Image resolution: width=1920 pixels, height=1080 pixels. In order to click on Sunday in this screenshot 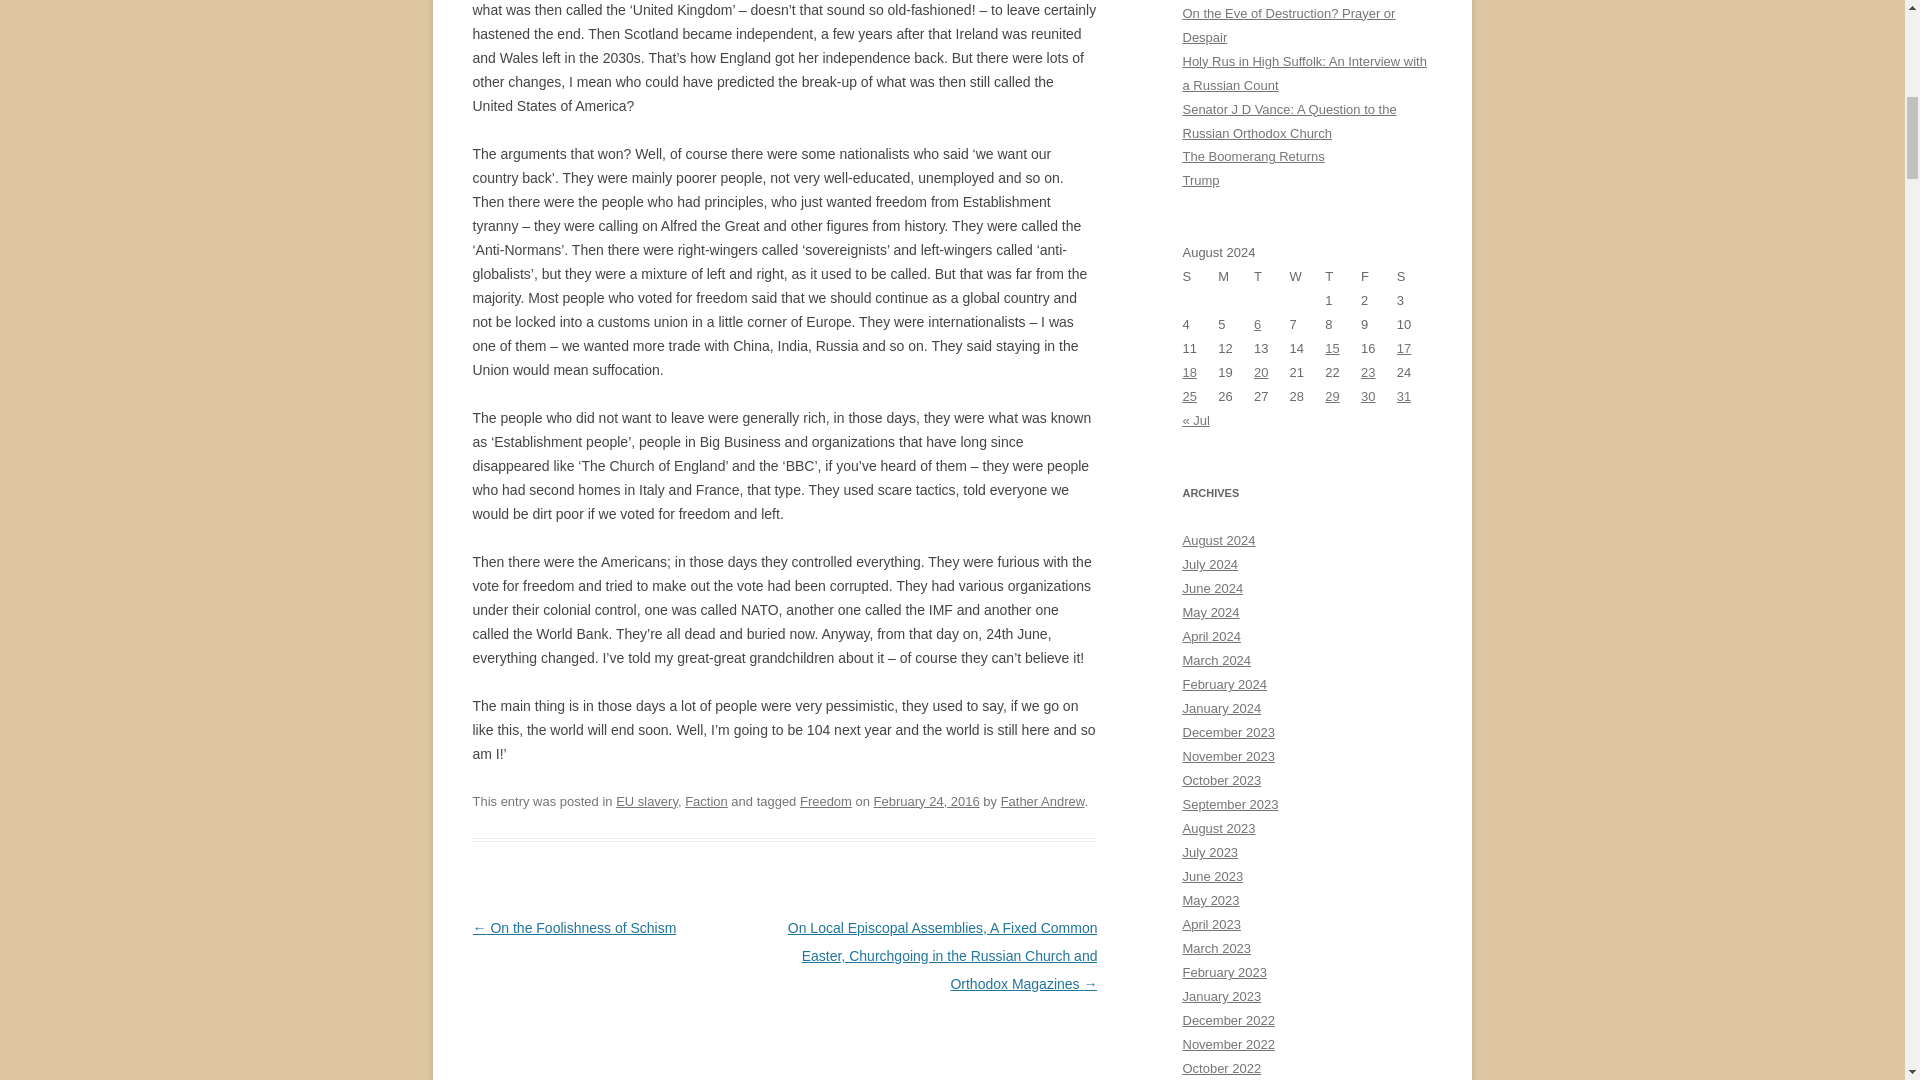, I will do `click(1200, 276)`.